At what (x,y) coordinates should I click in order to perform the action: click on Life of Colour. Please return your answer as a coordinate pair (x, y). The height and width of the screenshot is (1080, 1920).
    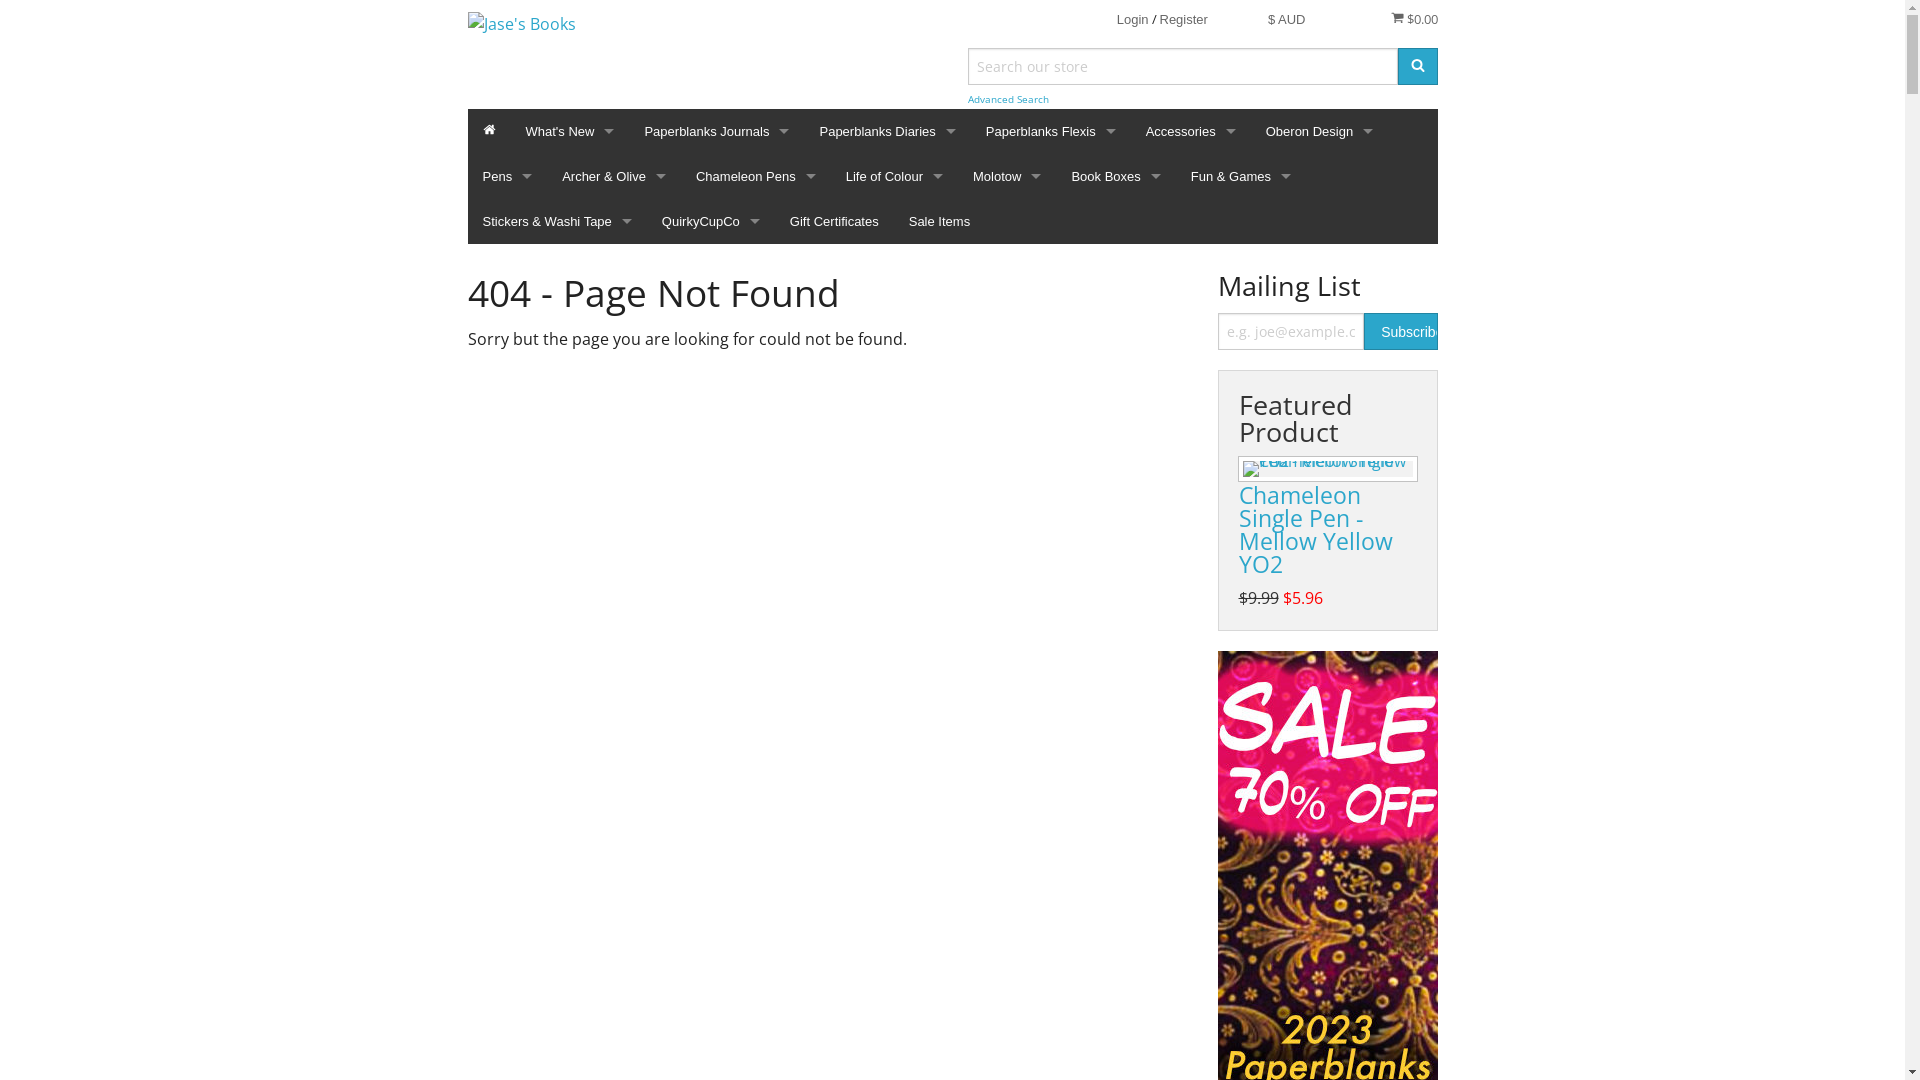
    Looking at the image, I should click on (894, 176).